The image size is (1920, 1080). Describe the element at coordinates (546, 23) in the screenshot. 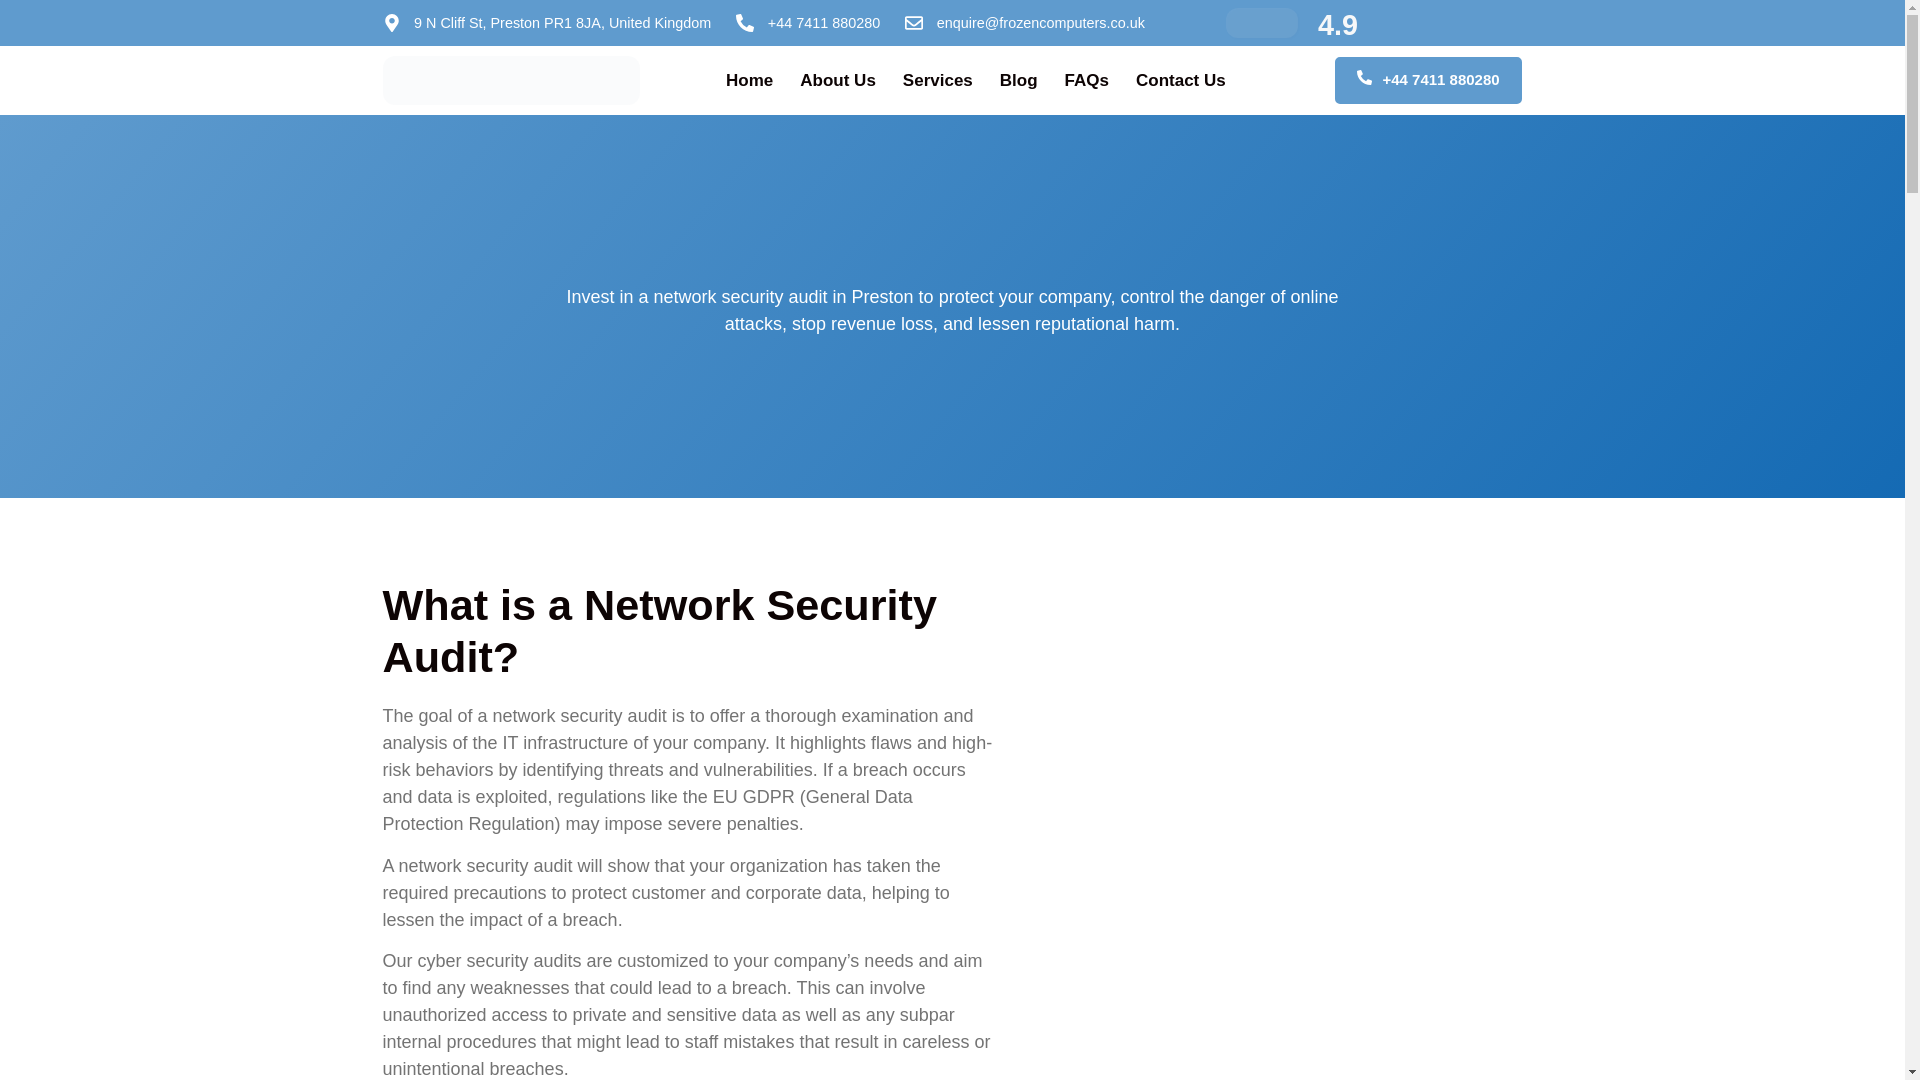

I see `9 N Cliff St, Preston PR1 8JA, United Kingdom` at that location.